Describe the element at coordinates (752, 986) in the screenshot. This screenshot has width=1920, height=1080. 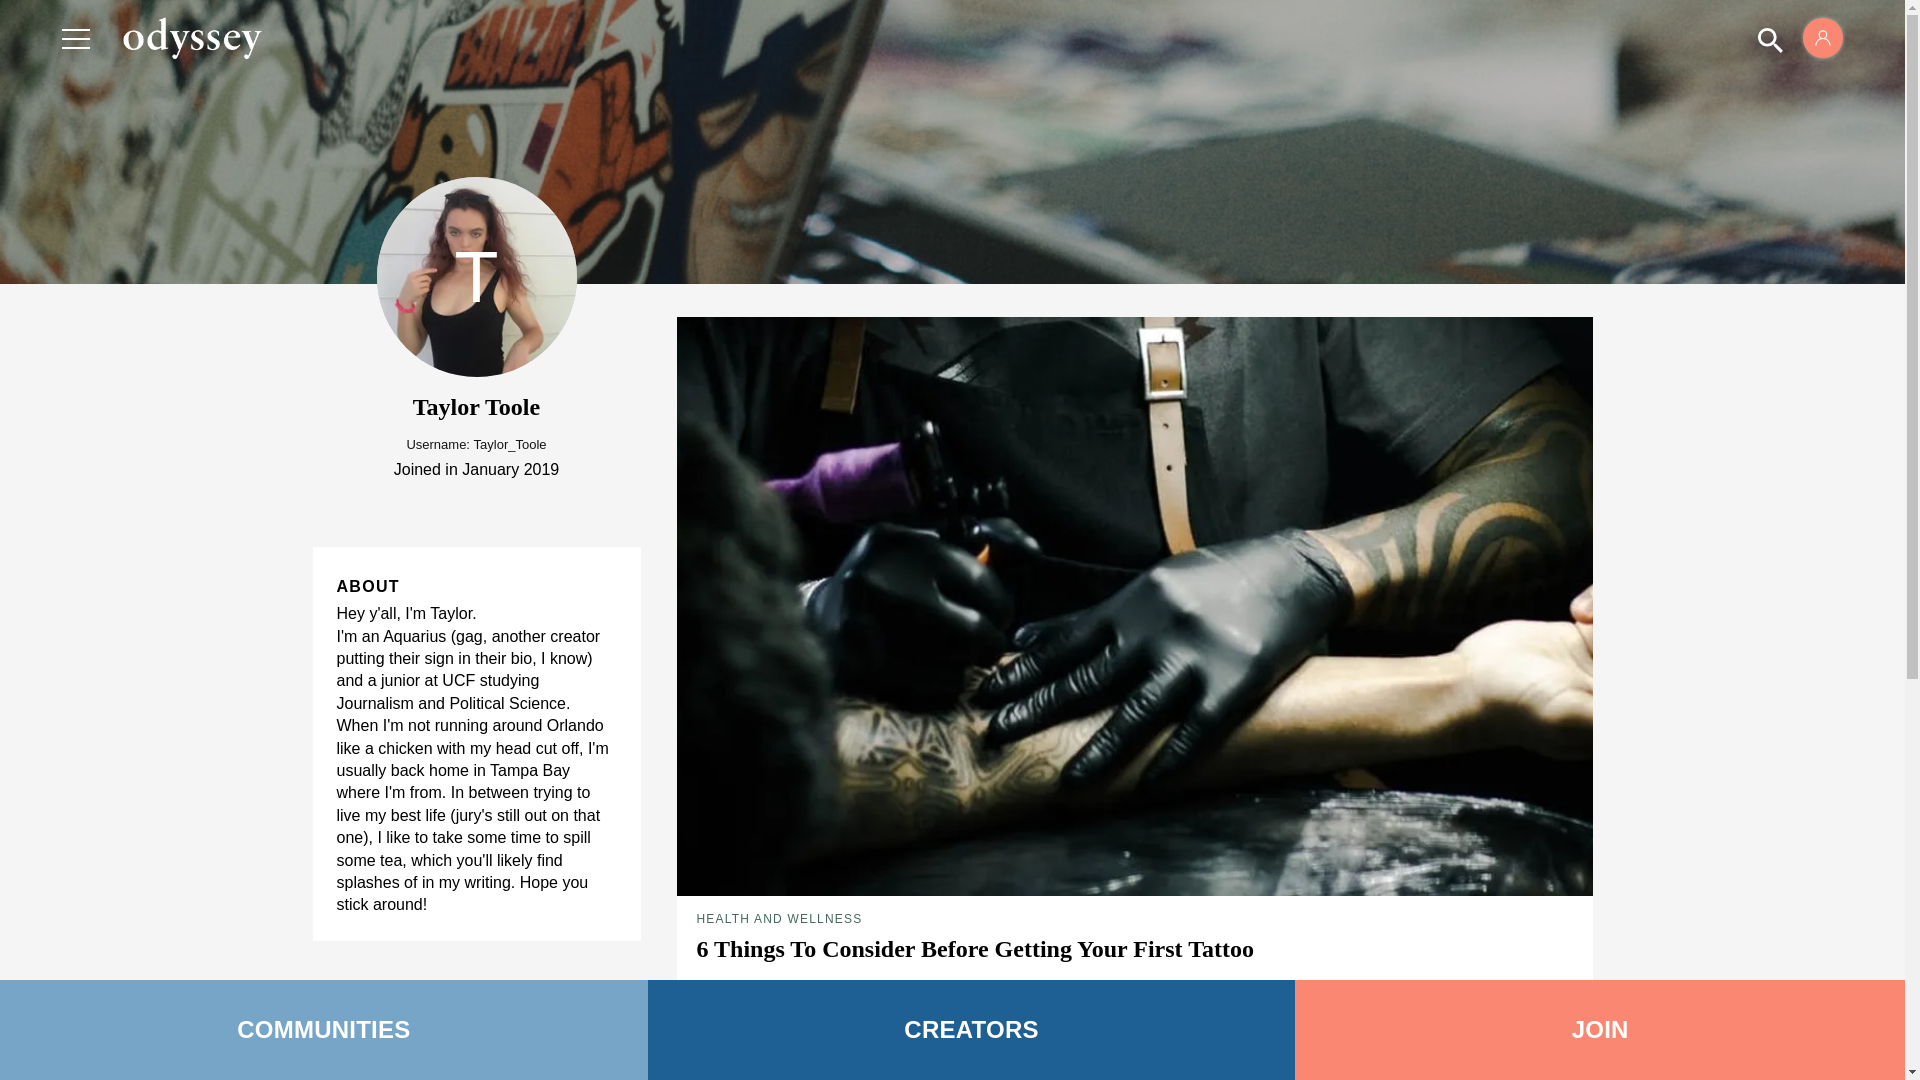
I see `Taylor Toole` at that location.